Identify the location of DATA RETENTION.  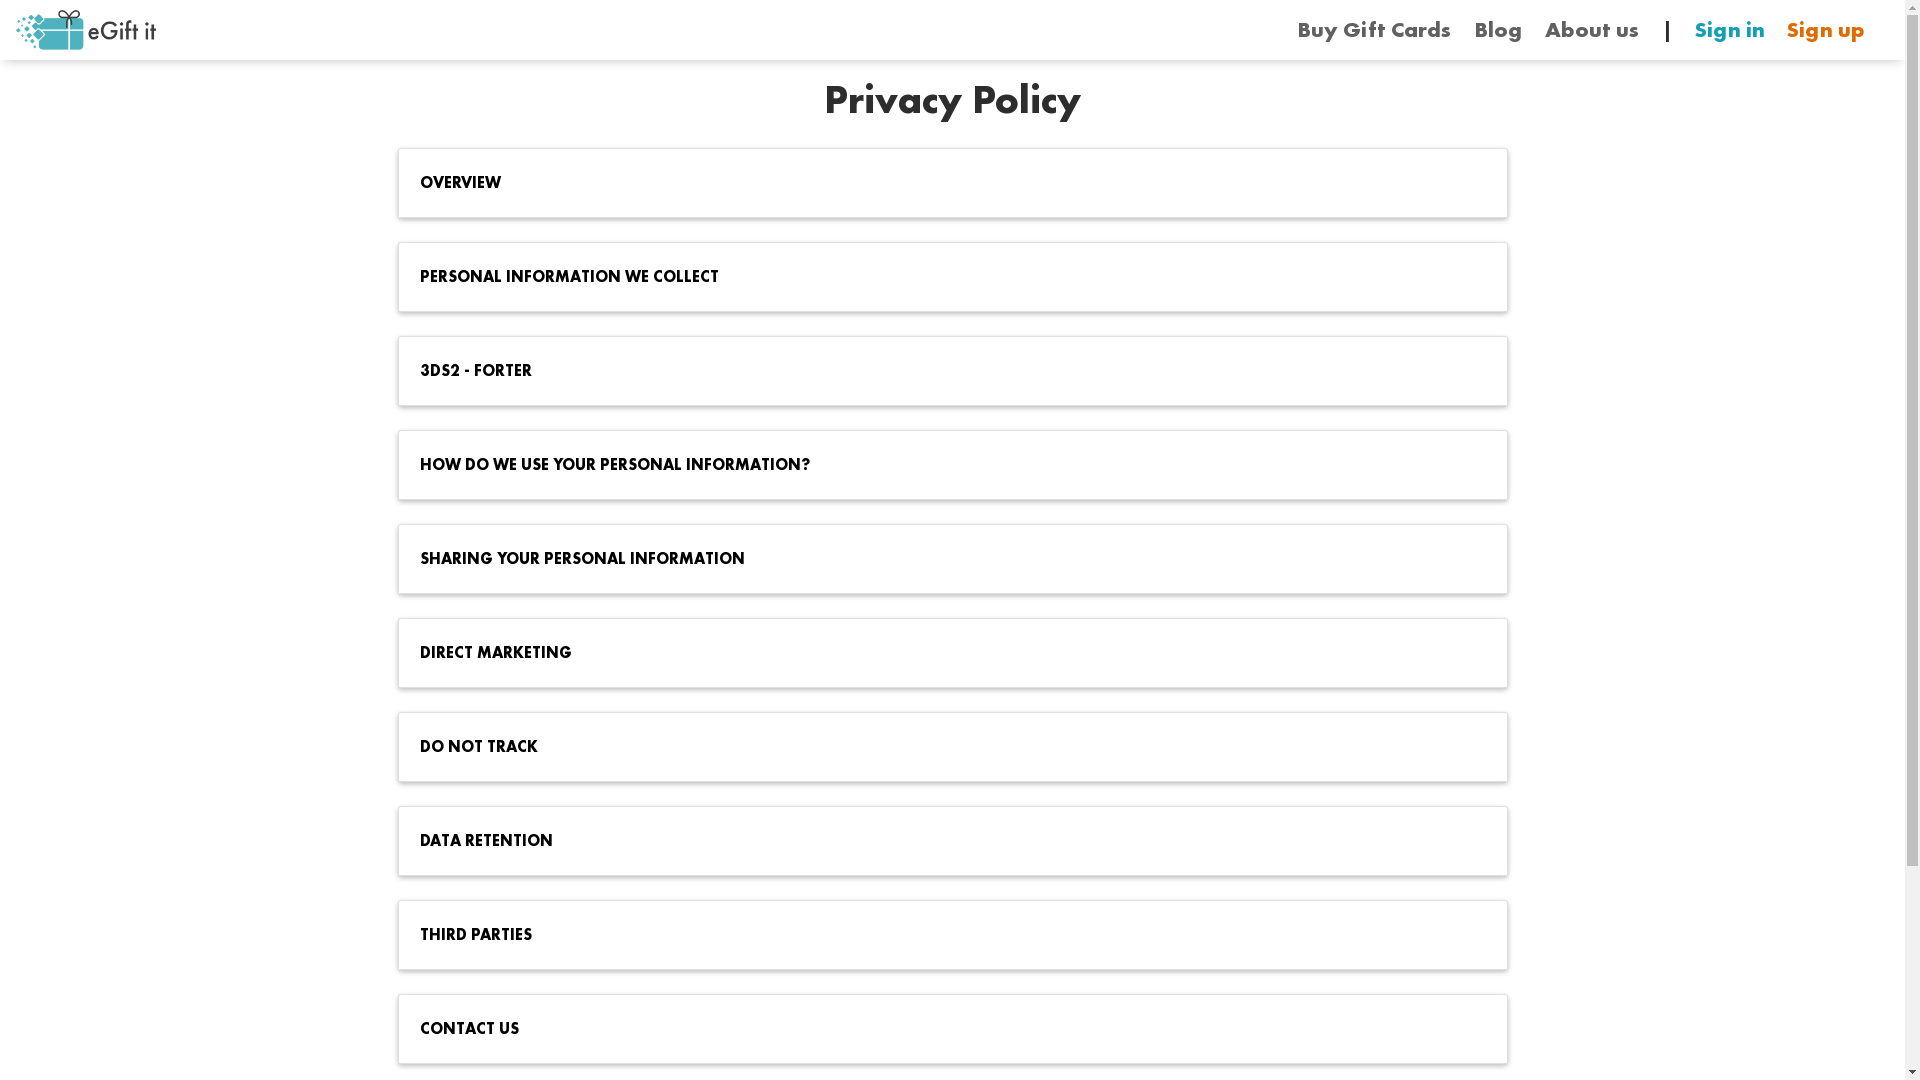
(938, 841).